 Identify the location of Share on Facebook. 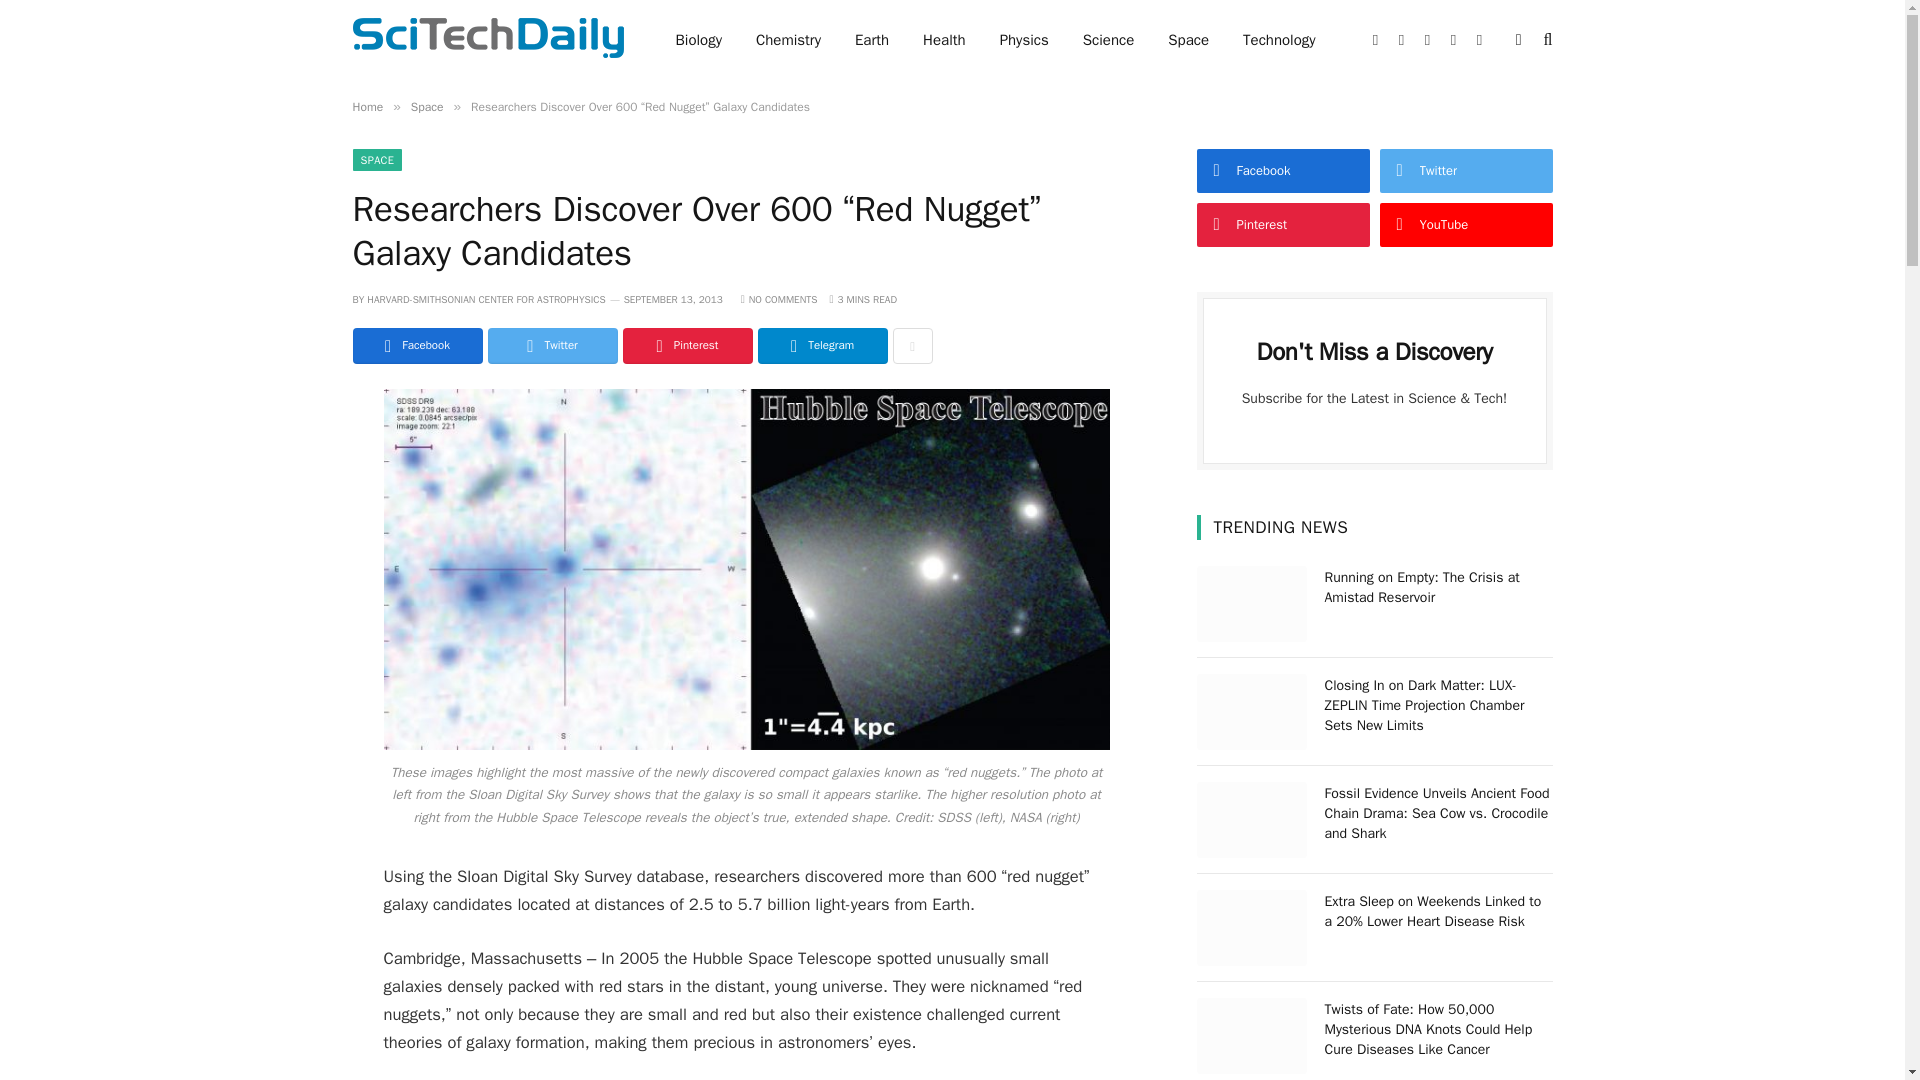
(416, 346).